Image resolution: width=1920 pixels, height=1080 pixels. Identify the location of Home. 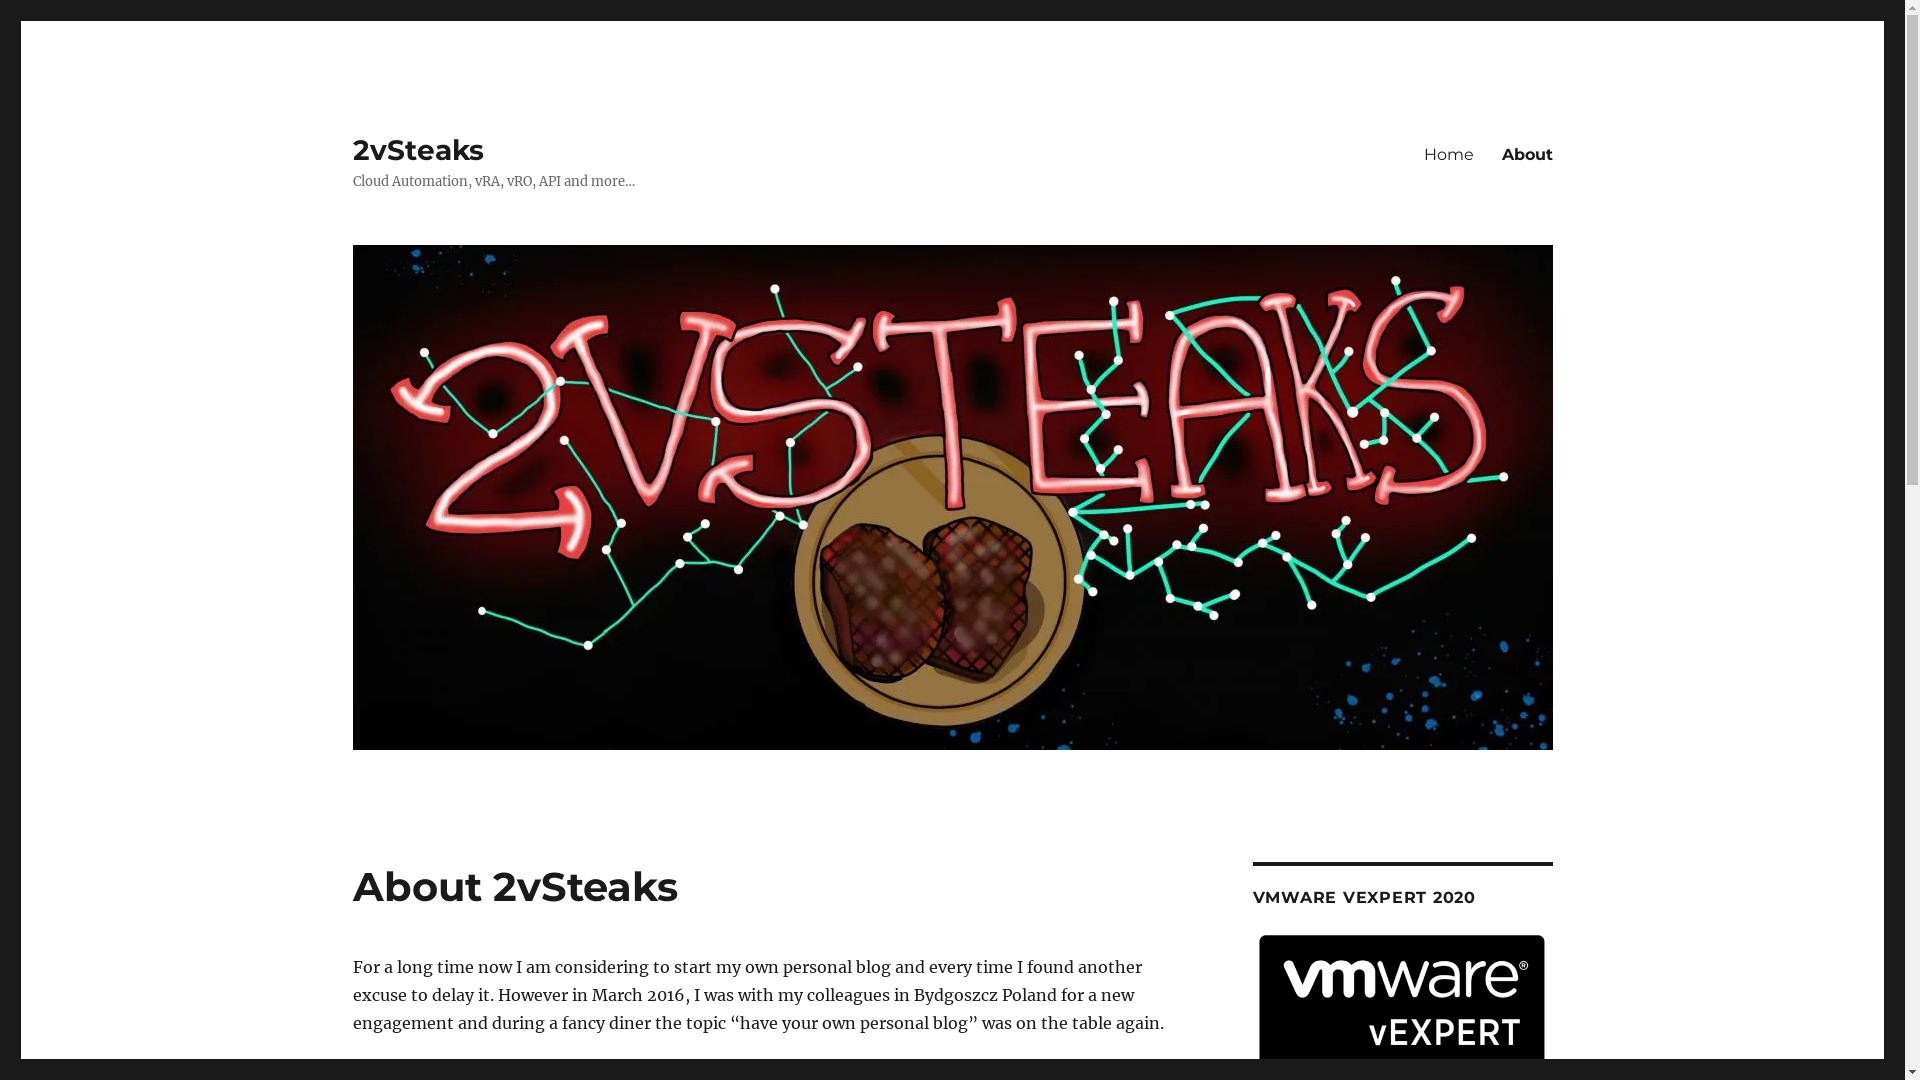
(1449, 154).